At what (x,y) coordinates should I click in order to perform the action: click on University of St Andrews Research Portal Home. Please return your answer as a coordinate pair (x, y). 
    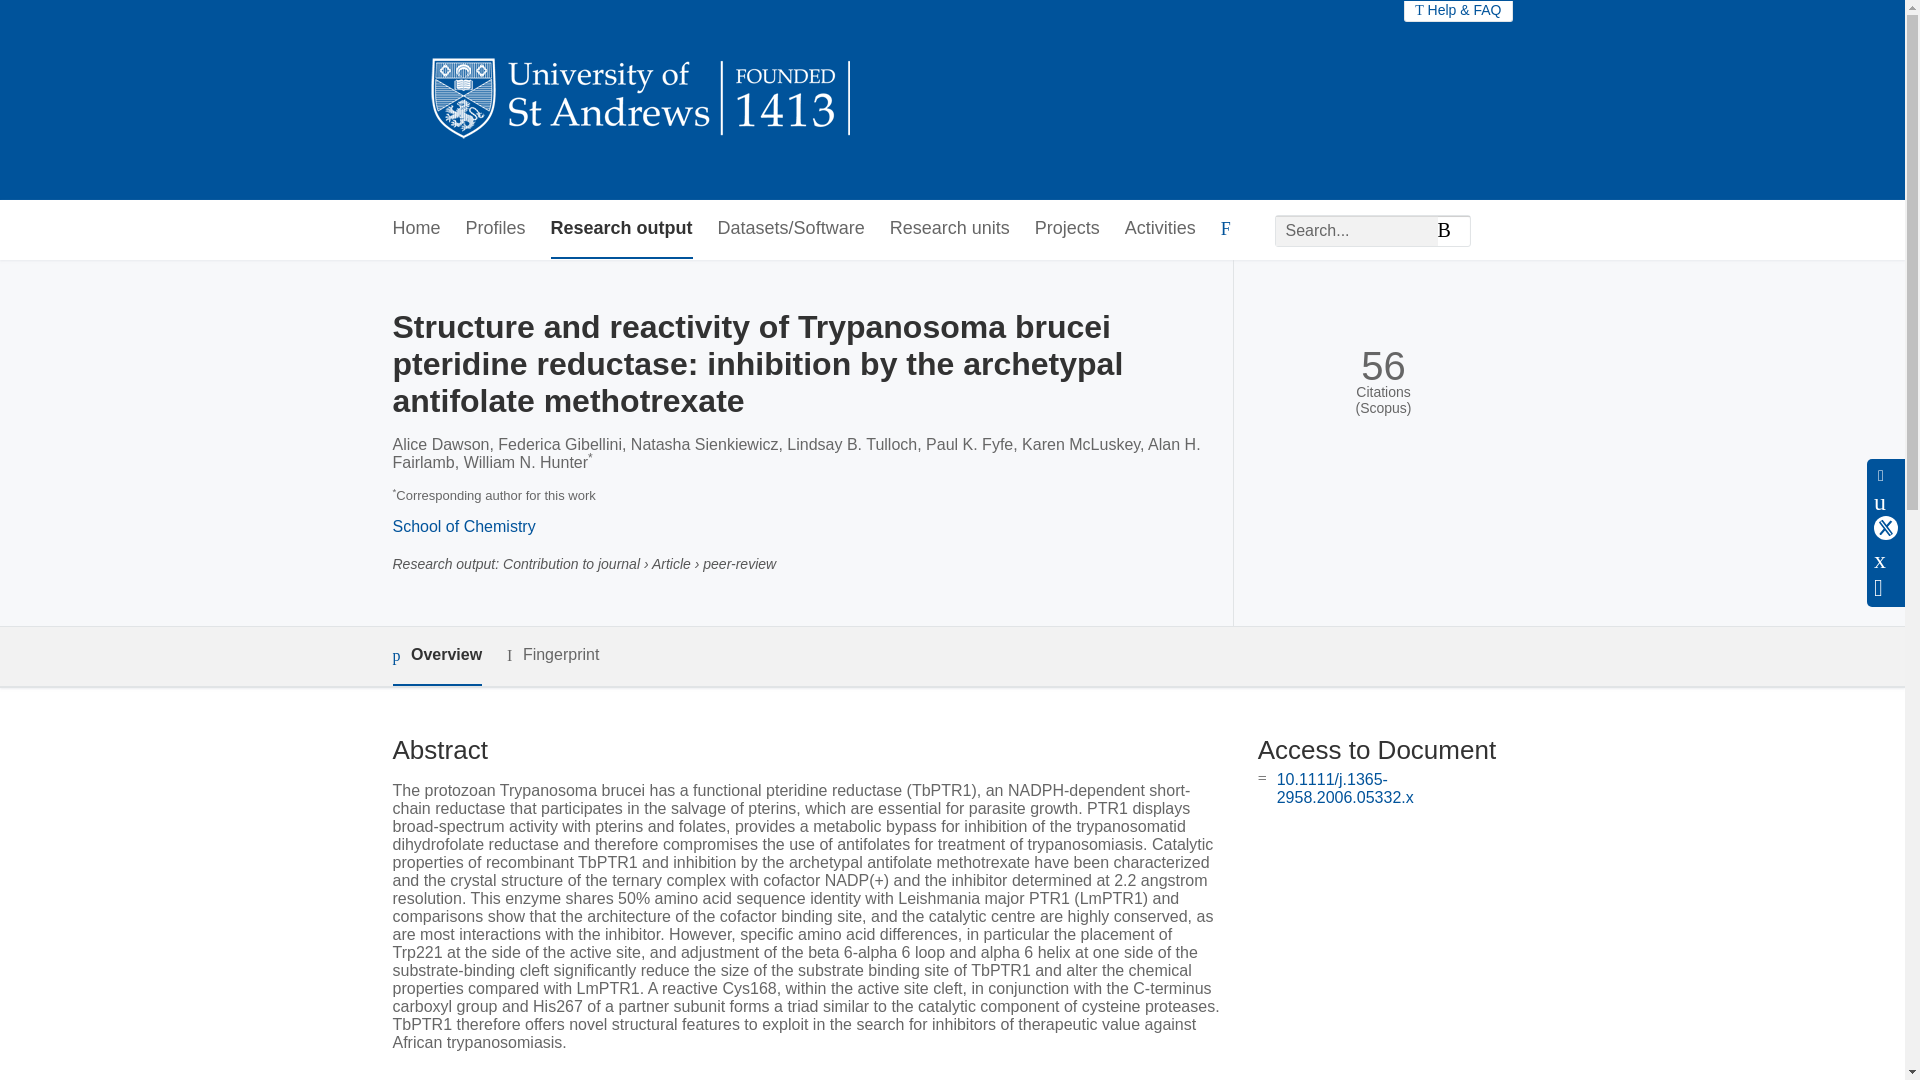
    Looking at the image, I should click on (642, 100).